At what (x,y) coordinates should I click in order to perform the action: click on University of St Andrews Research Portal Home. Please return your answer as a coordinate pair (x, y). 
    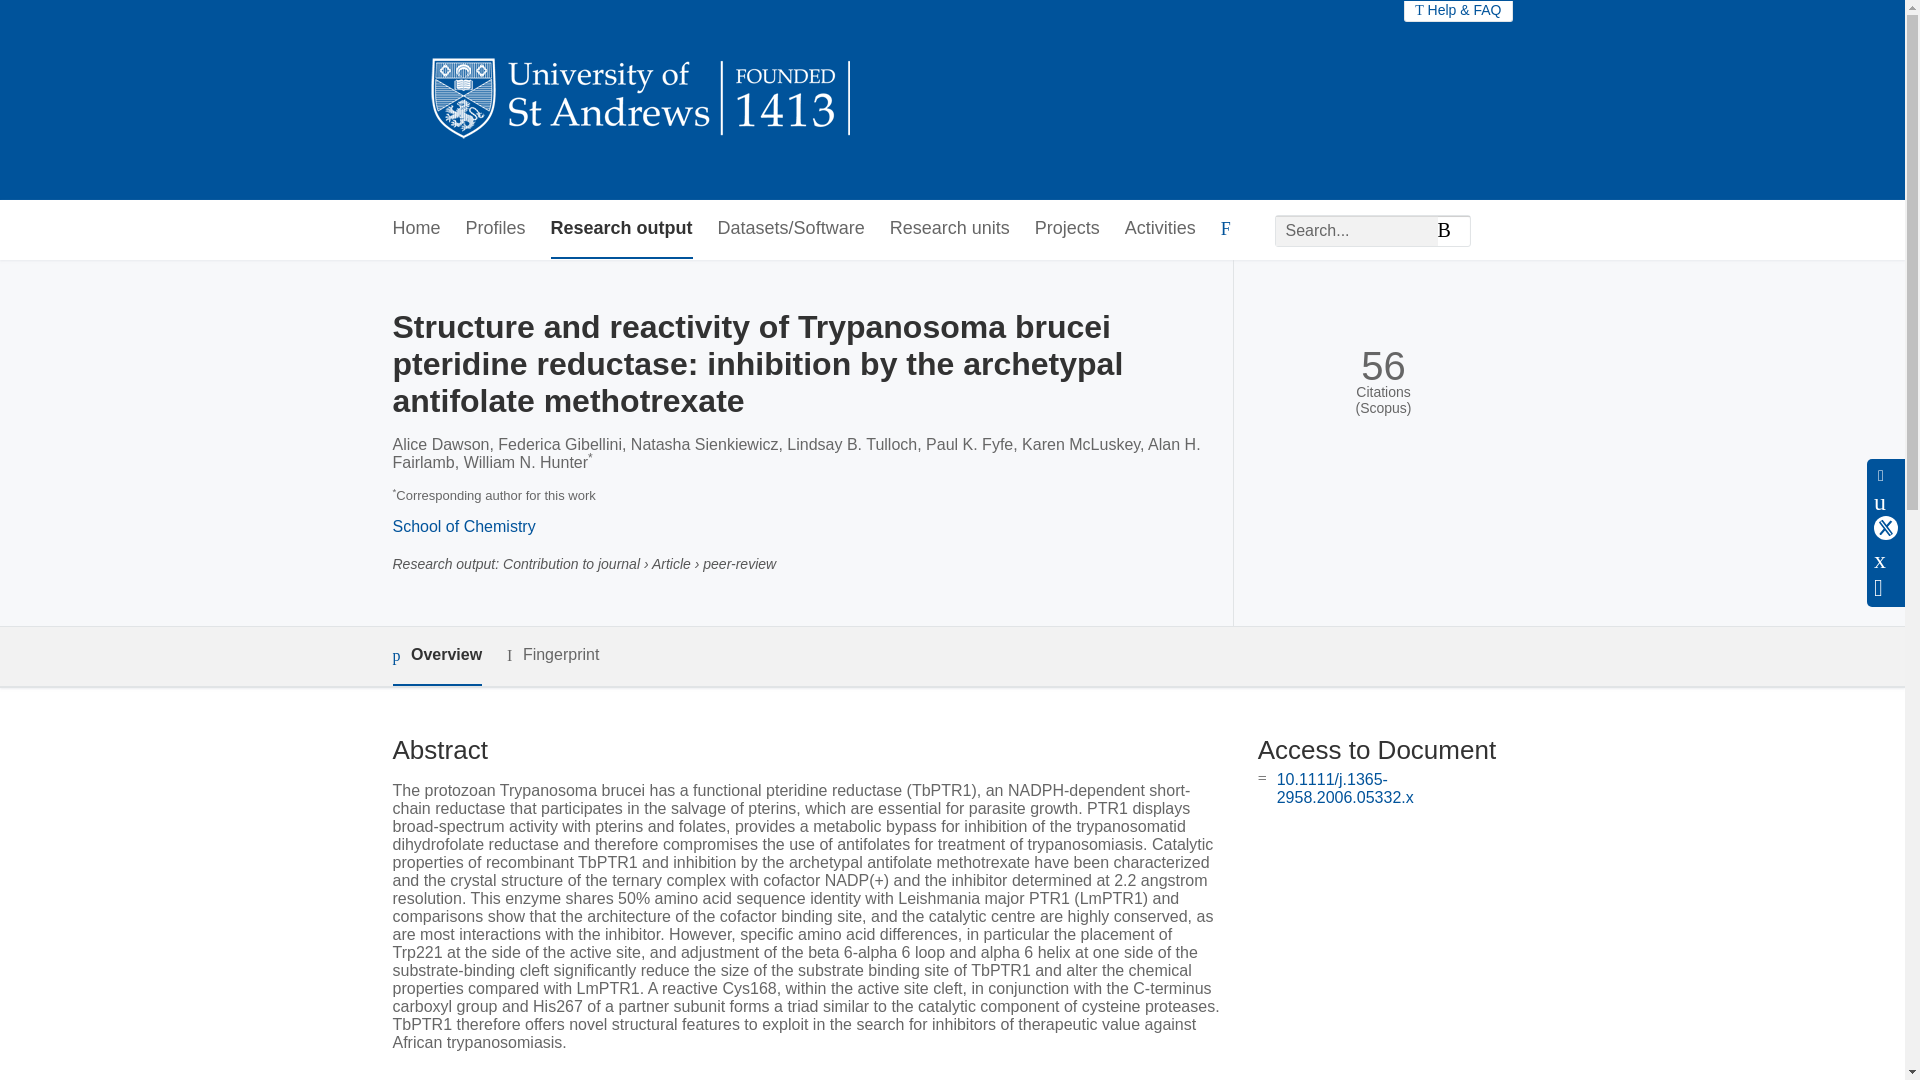
    Looking at the image, I should click on (642, 100).